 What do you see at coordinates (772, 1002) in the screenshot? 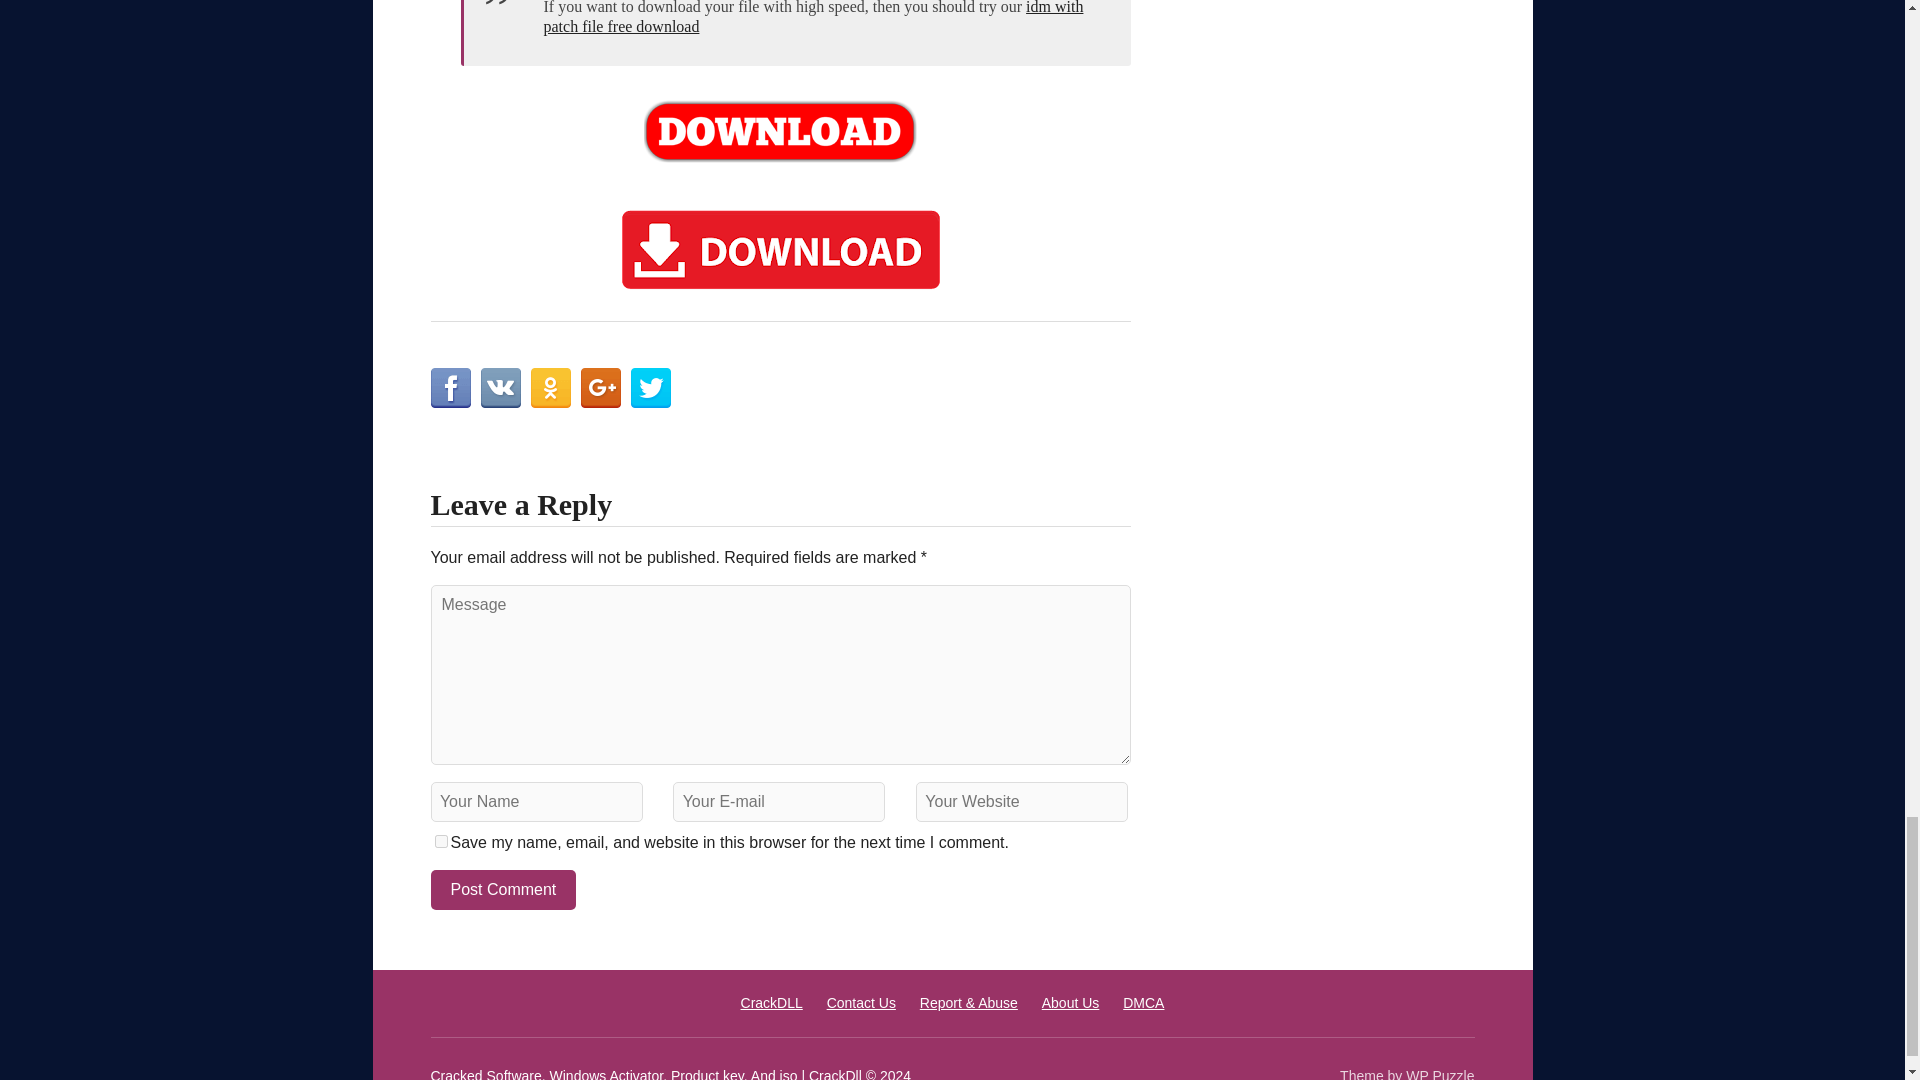
I see `CrackDLL` at bounding box center [772, 1002].